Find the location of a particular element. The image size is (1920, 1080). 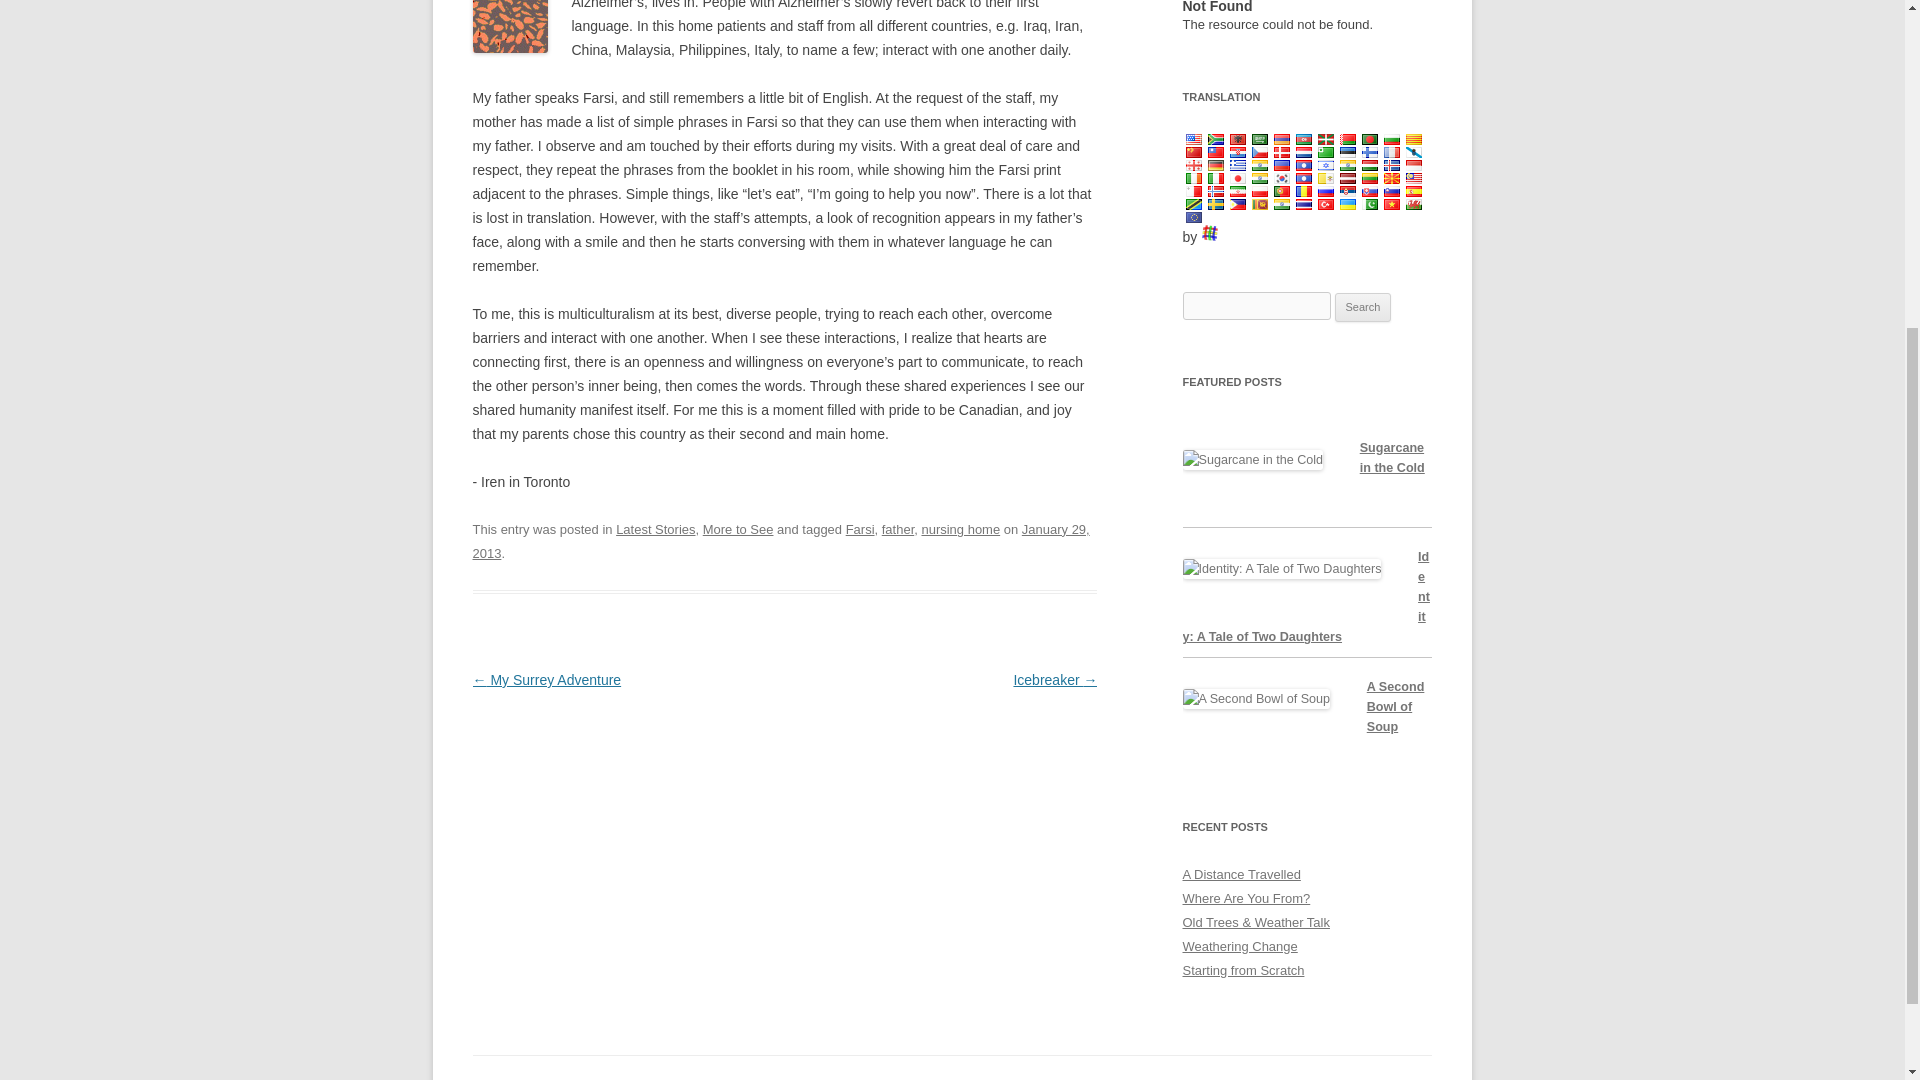

January 29, 2013 is located at coordinates (780, 540).